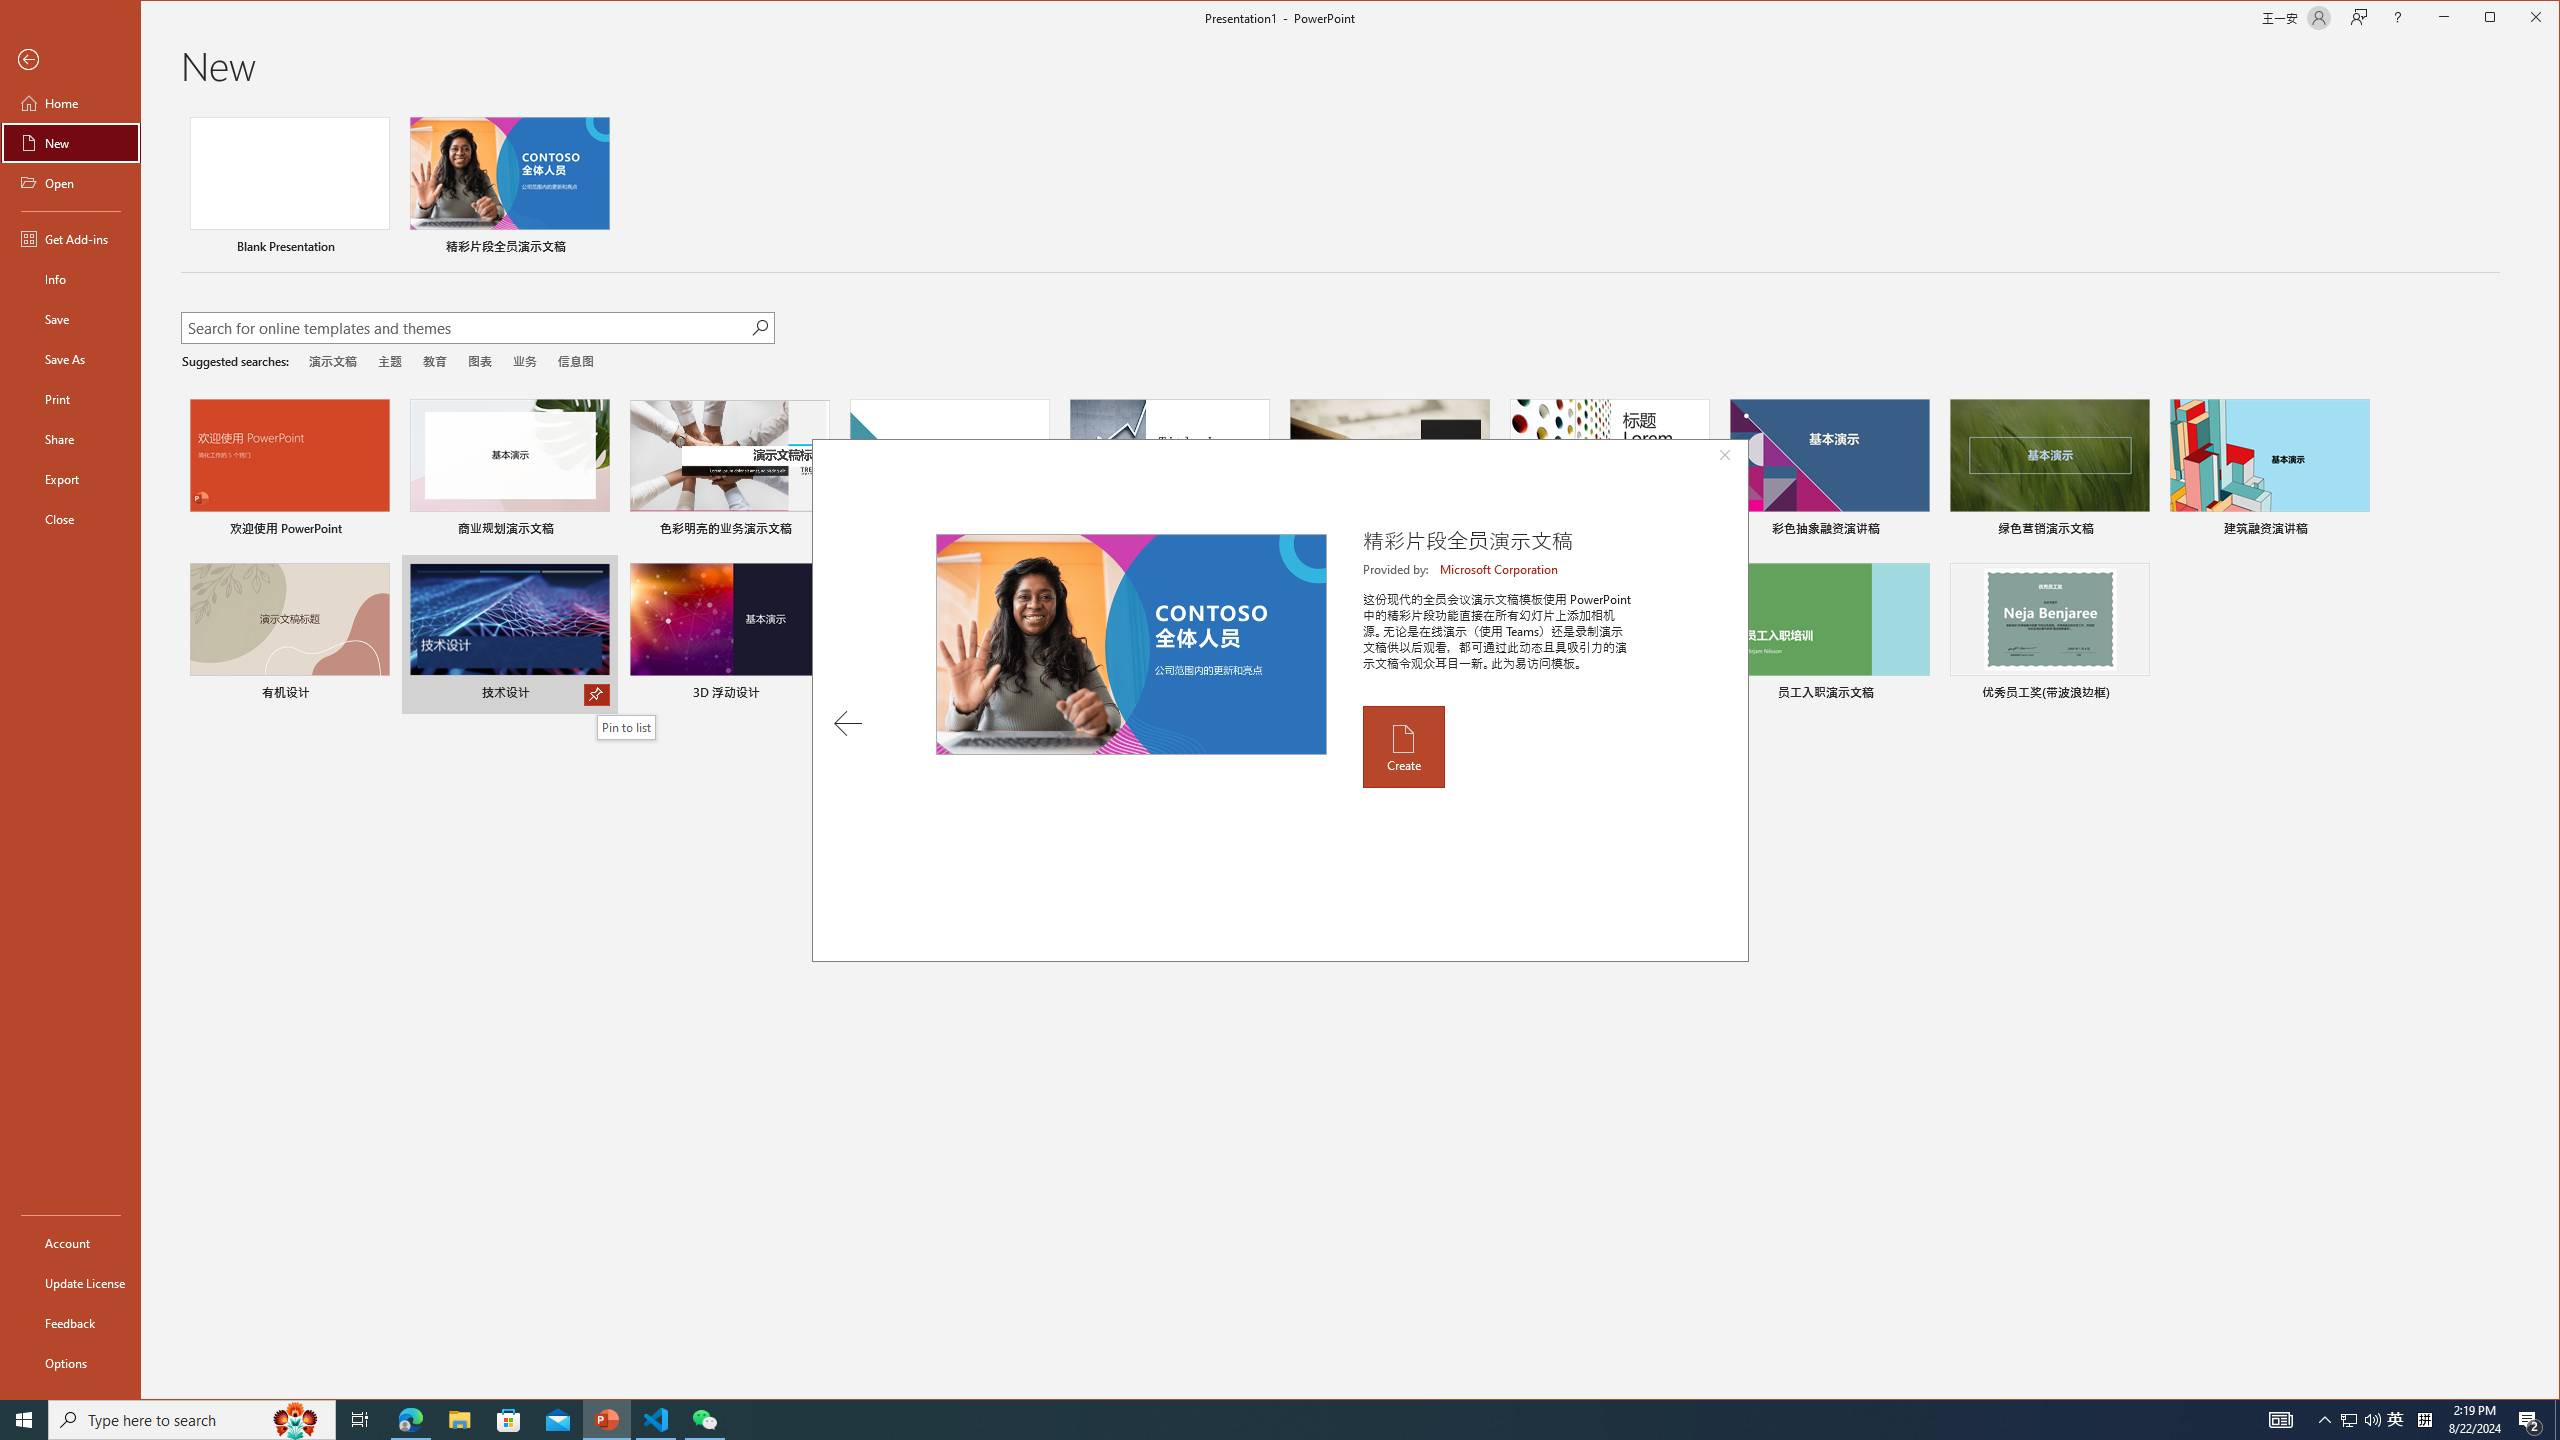  Describe the element at coordinates (70, 238) in the screenshot. I see `Get Add-ins` at that location.